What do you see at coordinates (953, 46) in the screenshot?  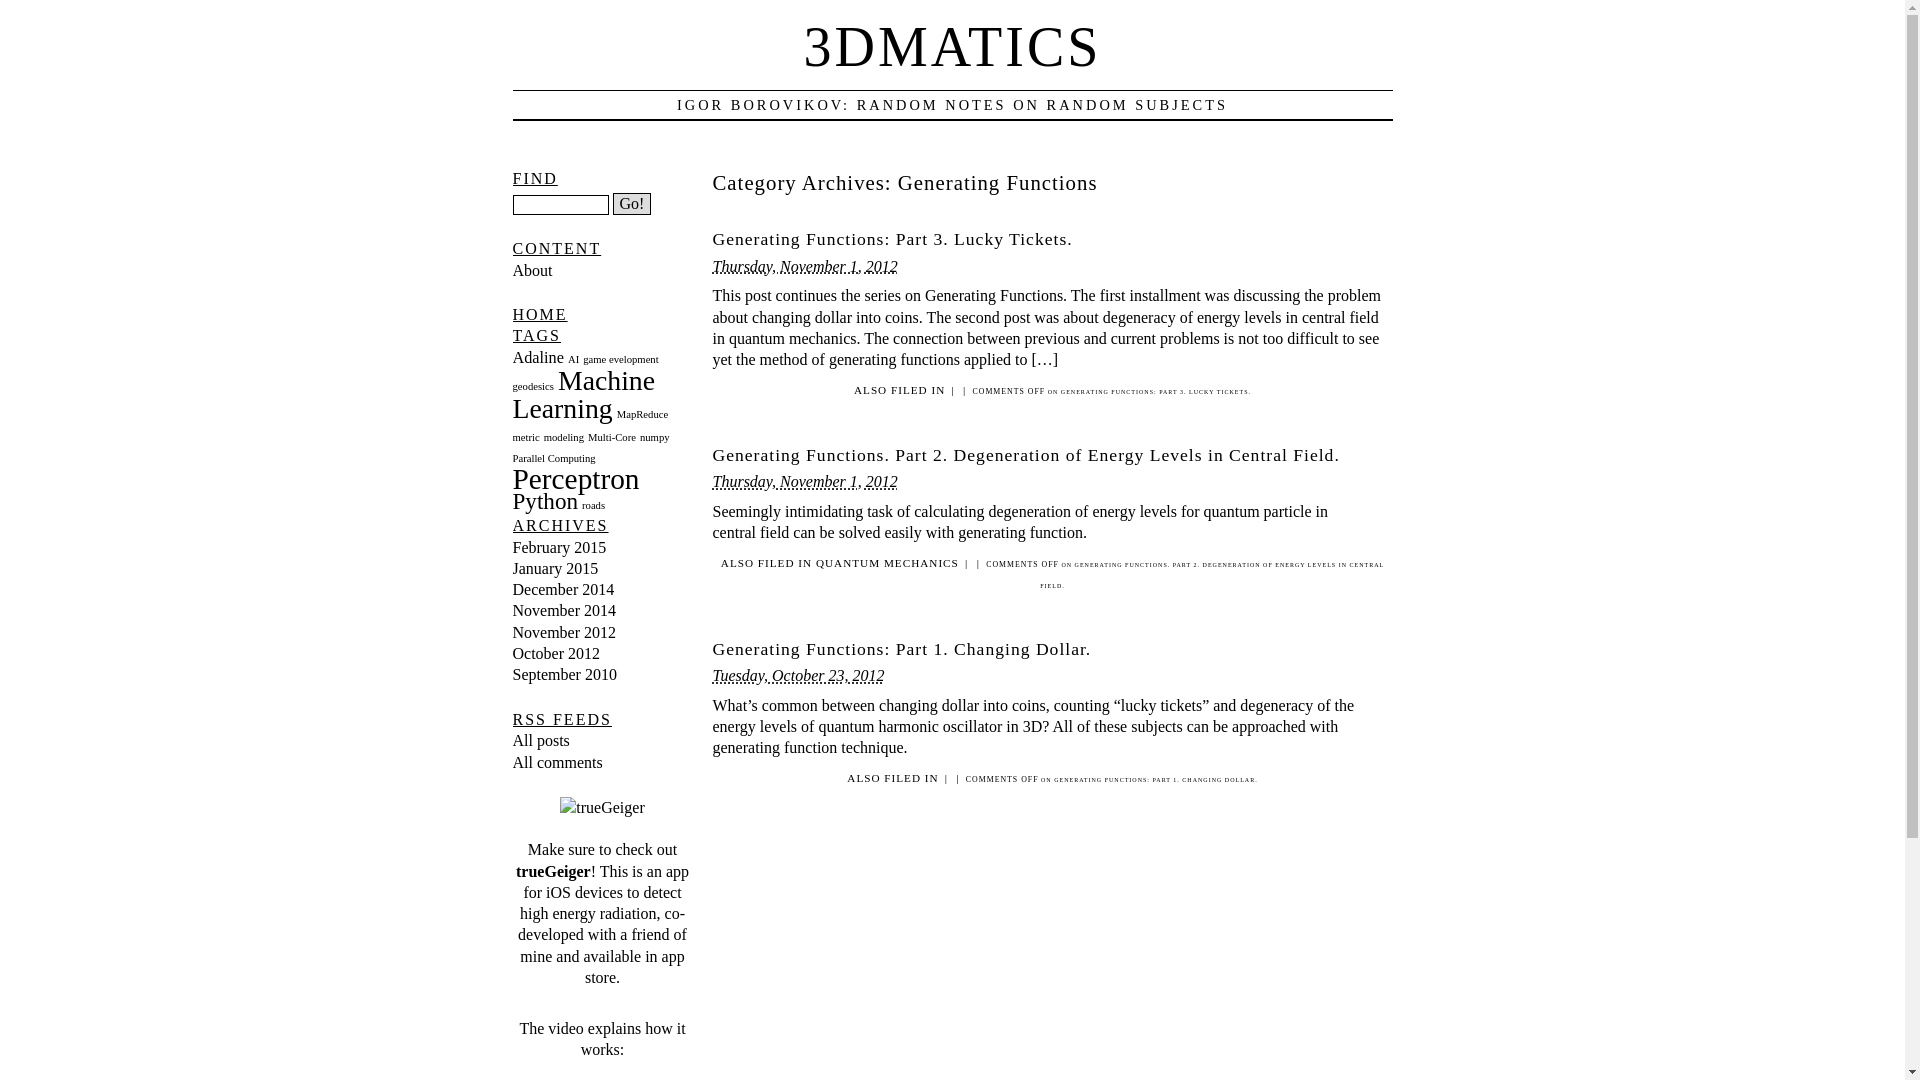 I see `3DMATICS` at bounding box center [953, 46].